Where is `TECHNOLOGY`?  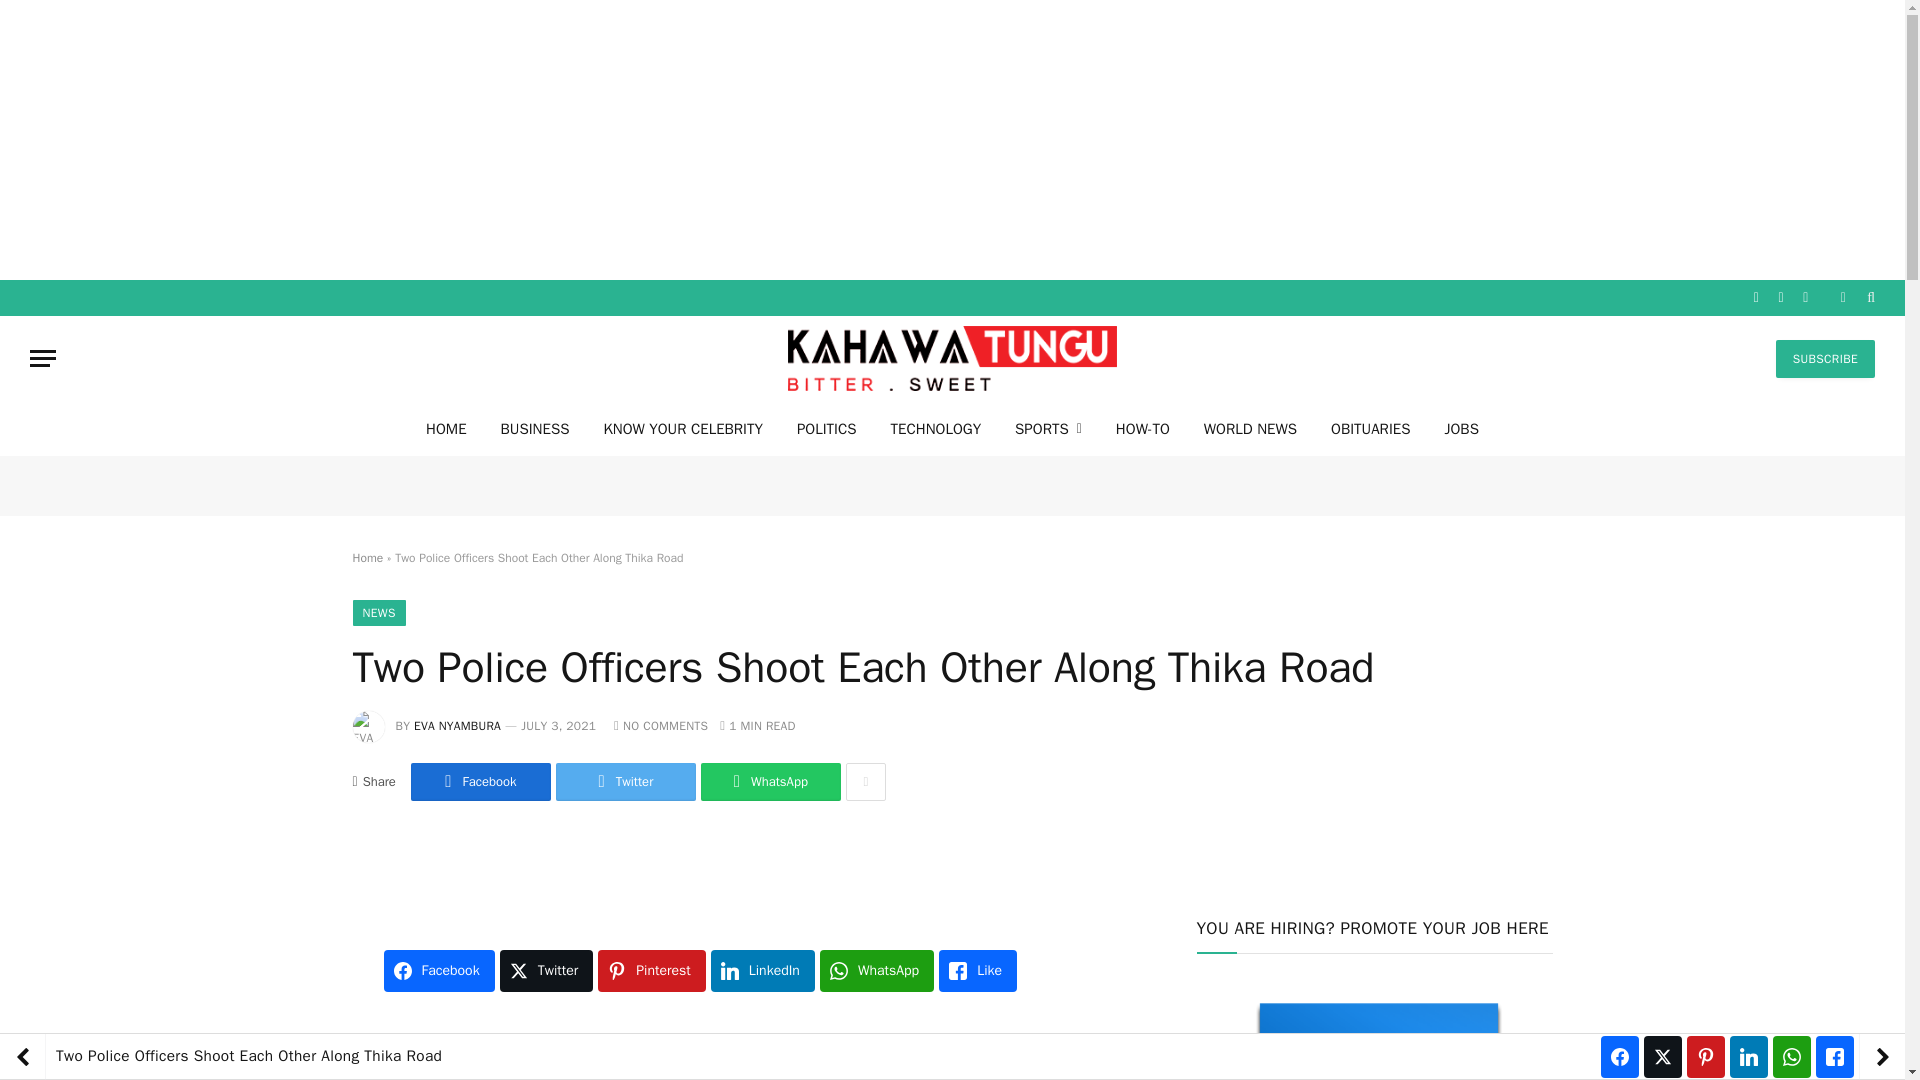
TECHNOLOGY is located at coordinates (936, 428).